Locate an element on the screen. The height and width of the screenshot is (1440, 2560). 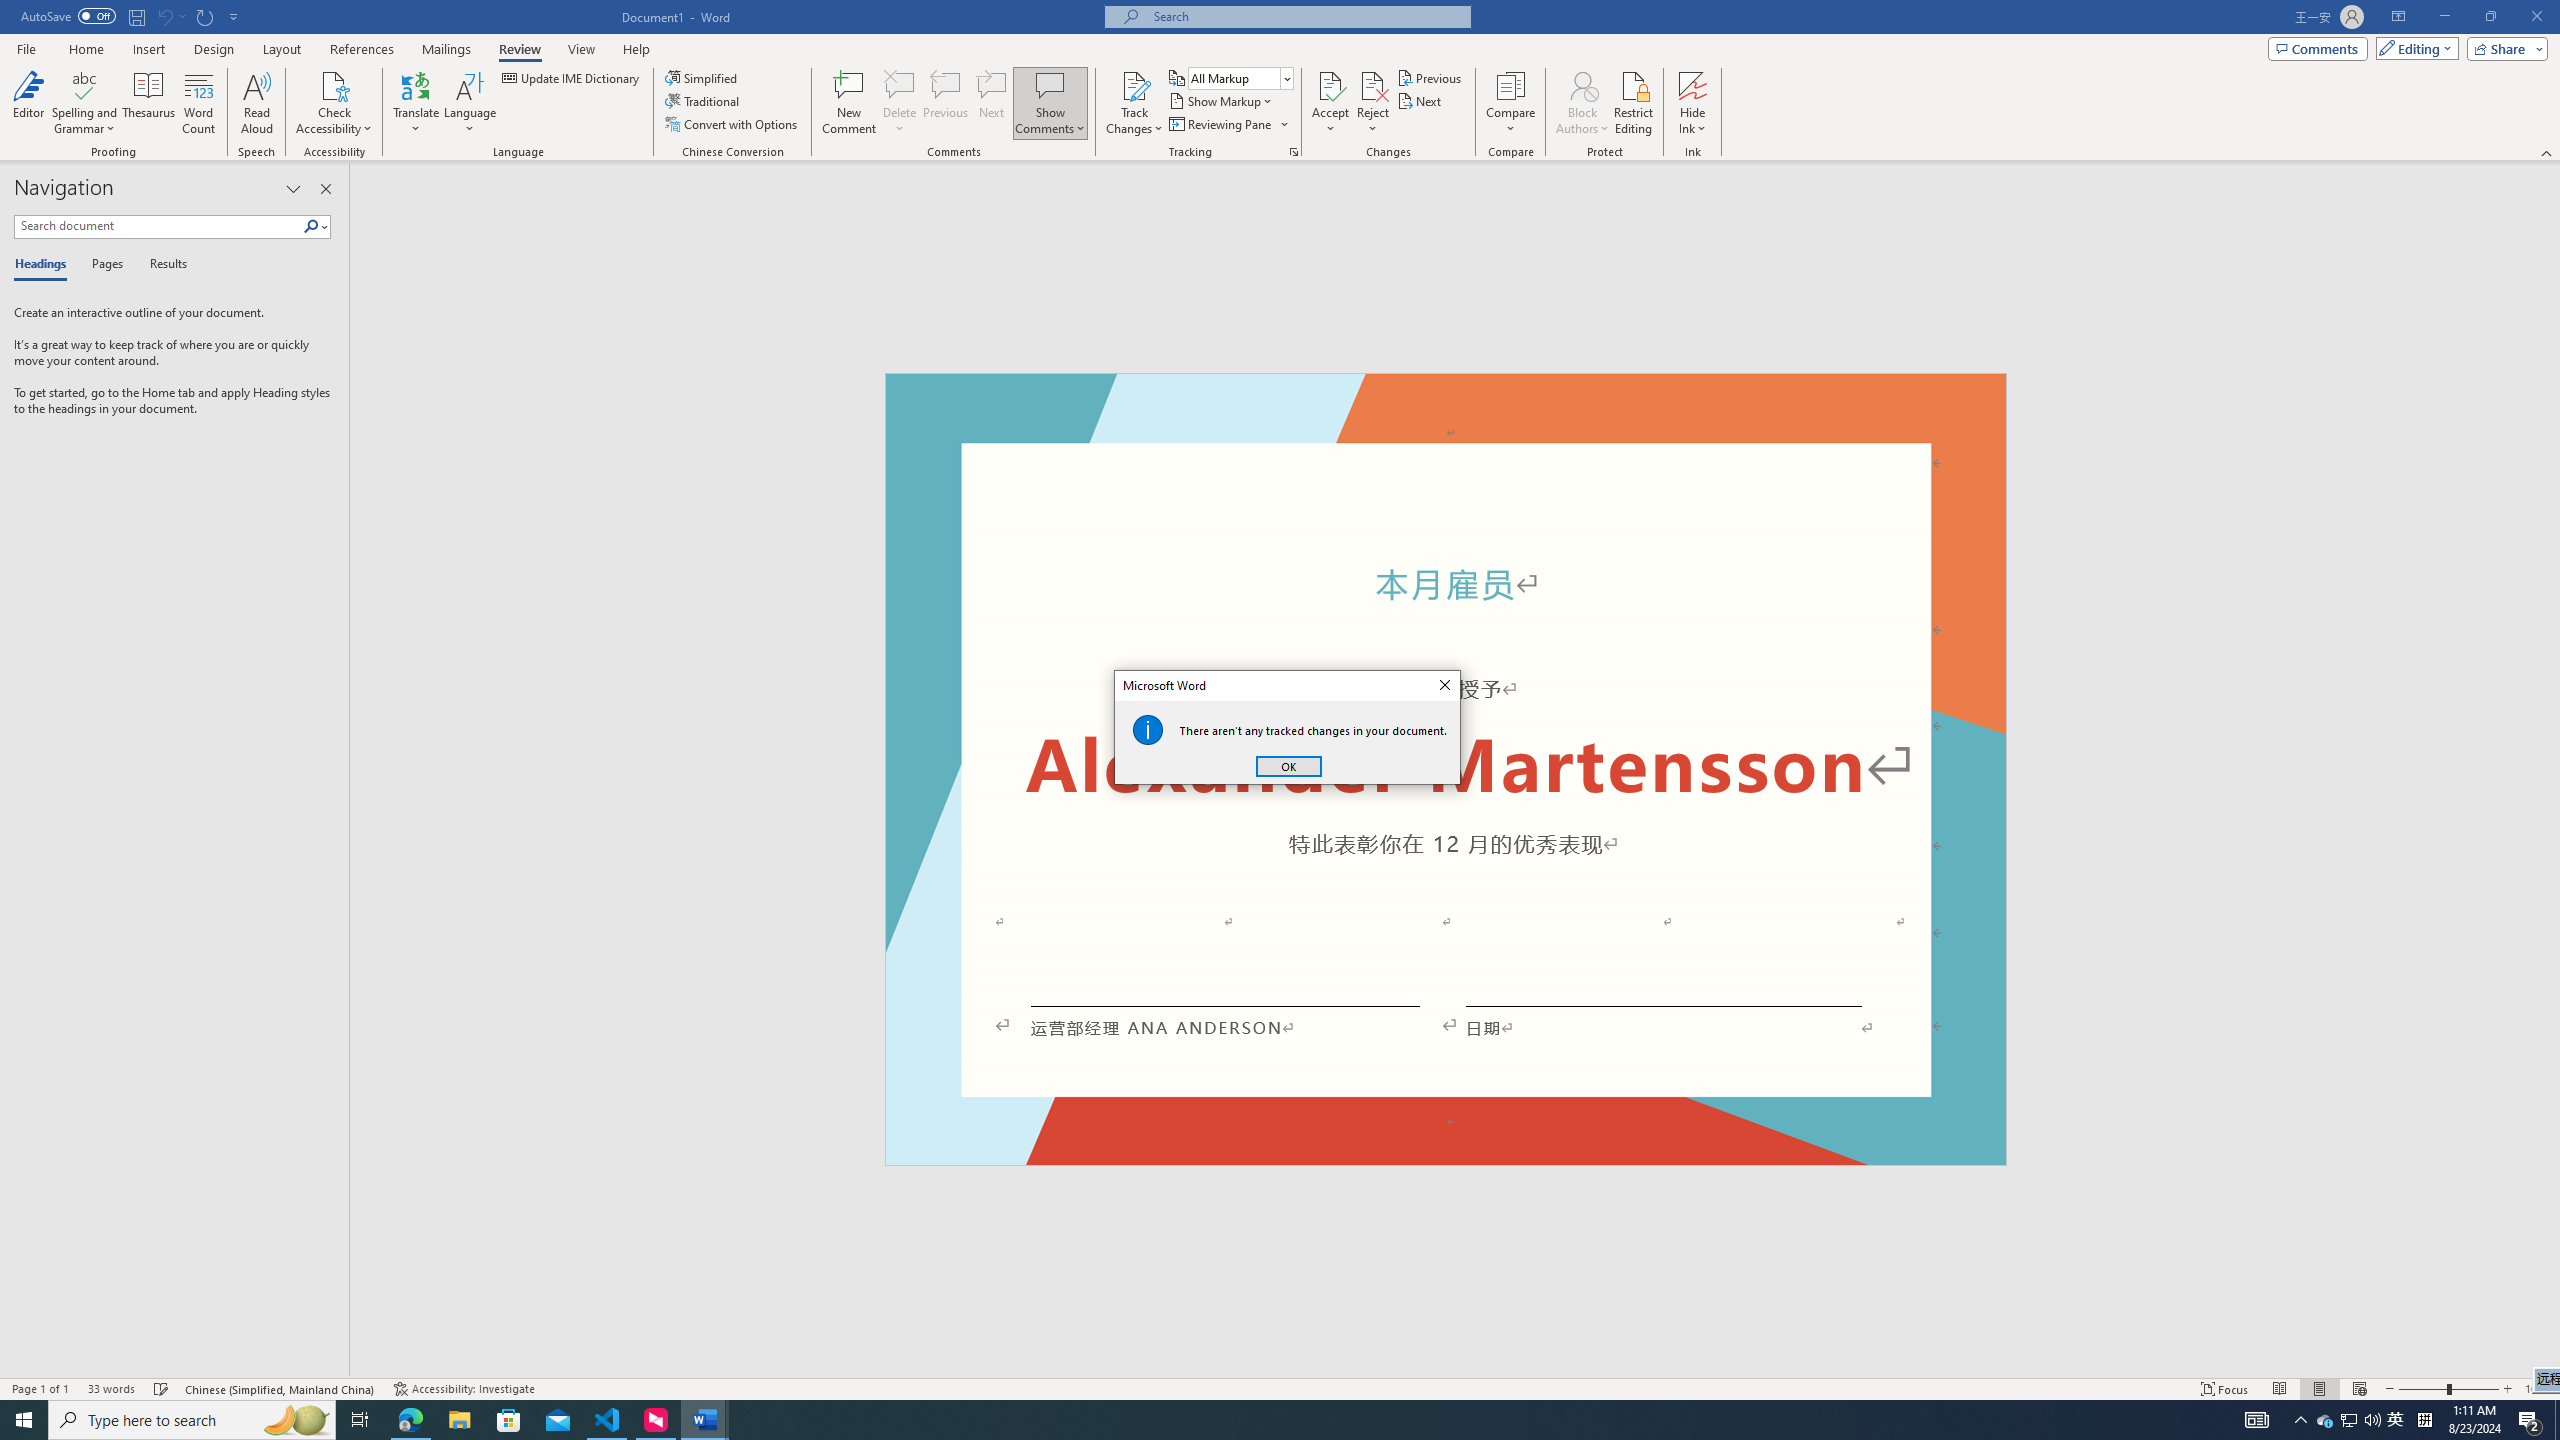
Comments is located at coordinates (2318, 48).